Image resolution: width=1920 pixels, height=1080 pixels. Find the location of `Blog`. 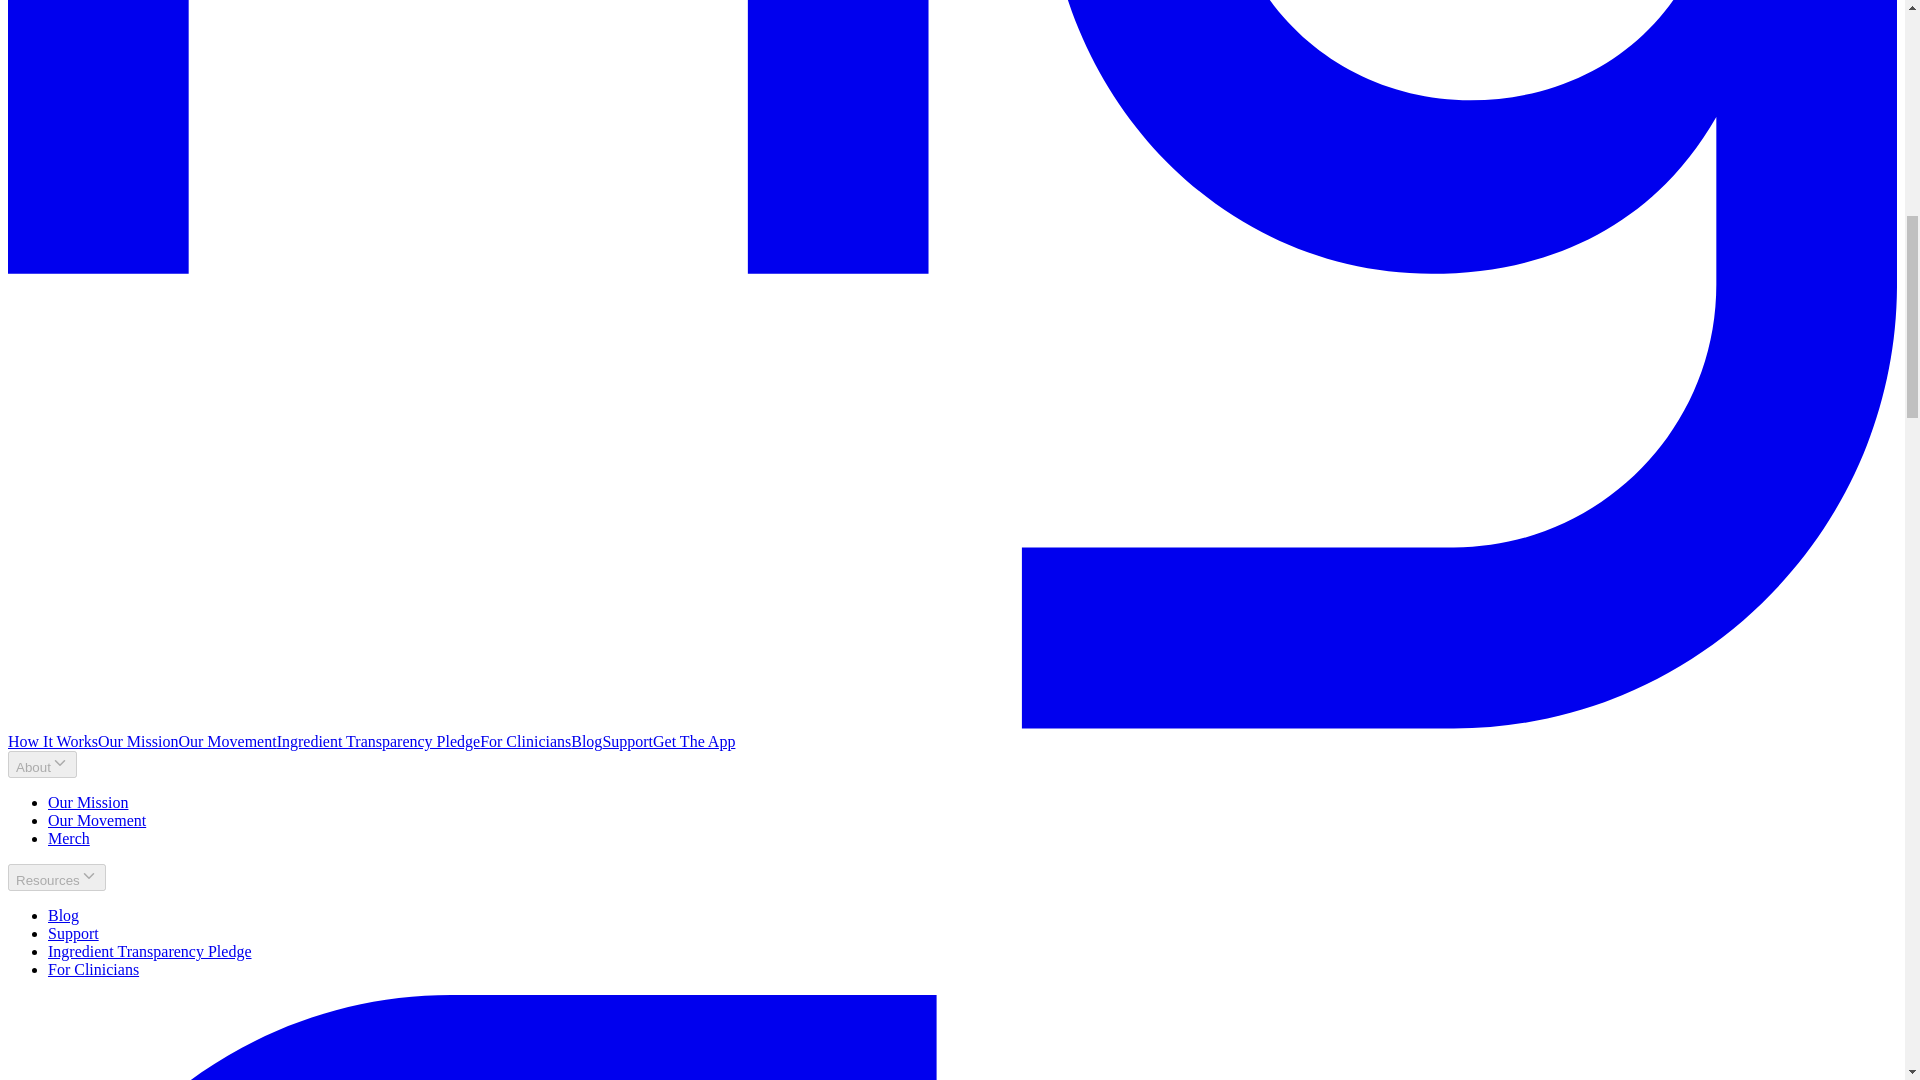

Blog is located at coordinates (63, 916).